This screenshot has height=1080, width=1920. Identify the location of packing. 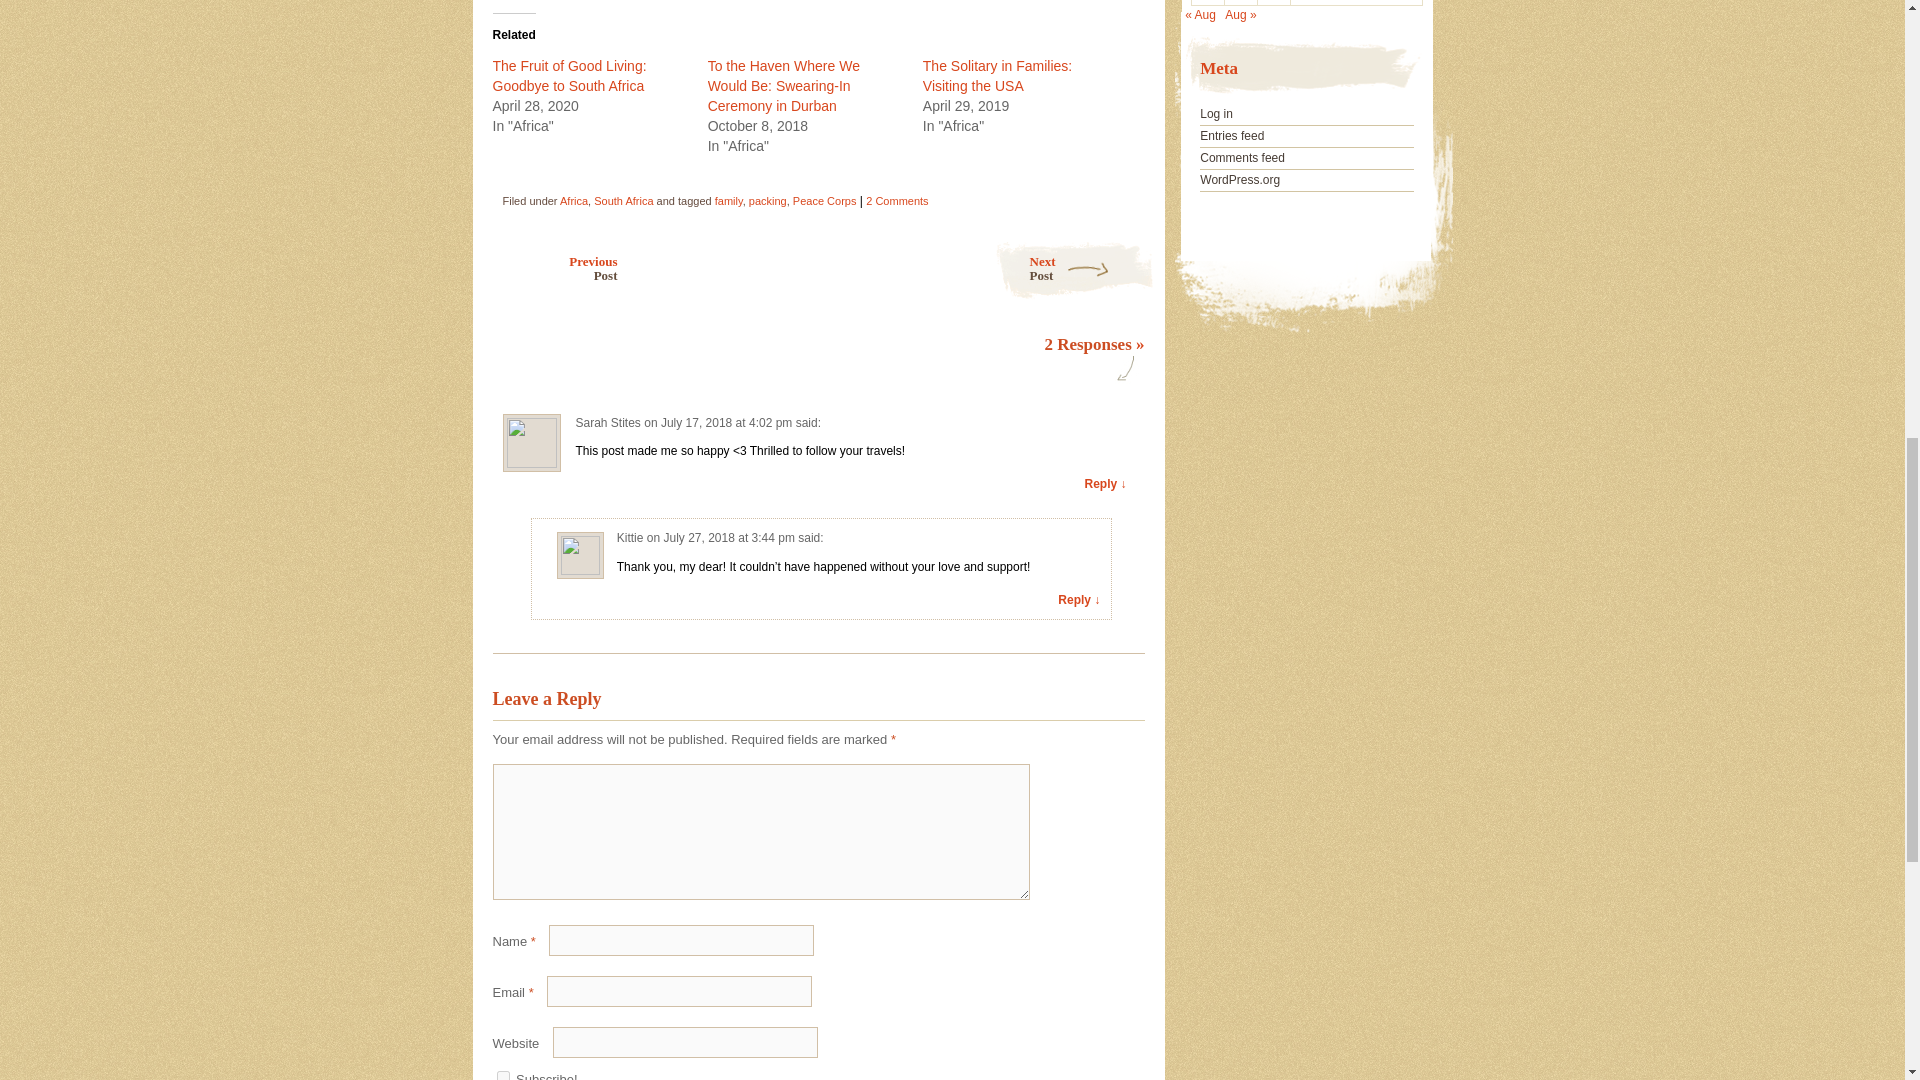
(768, 201).